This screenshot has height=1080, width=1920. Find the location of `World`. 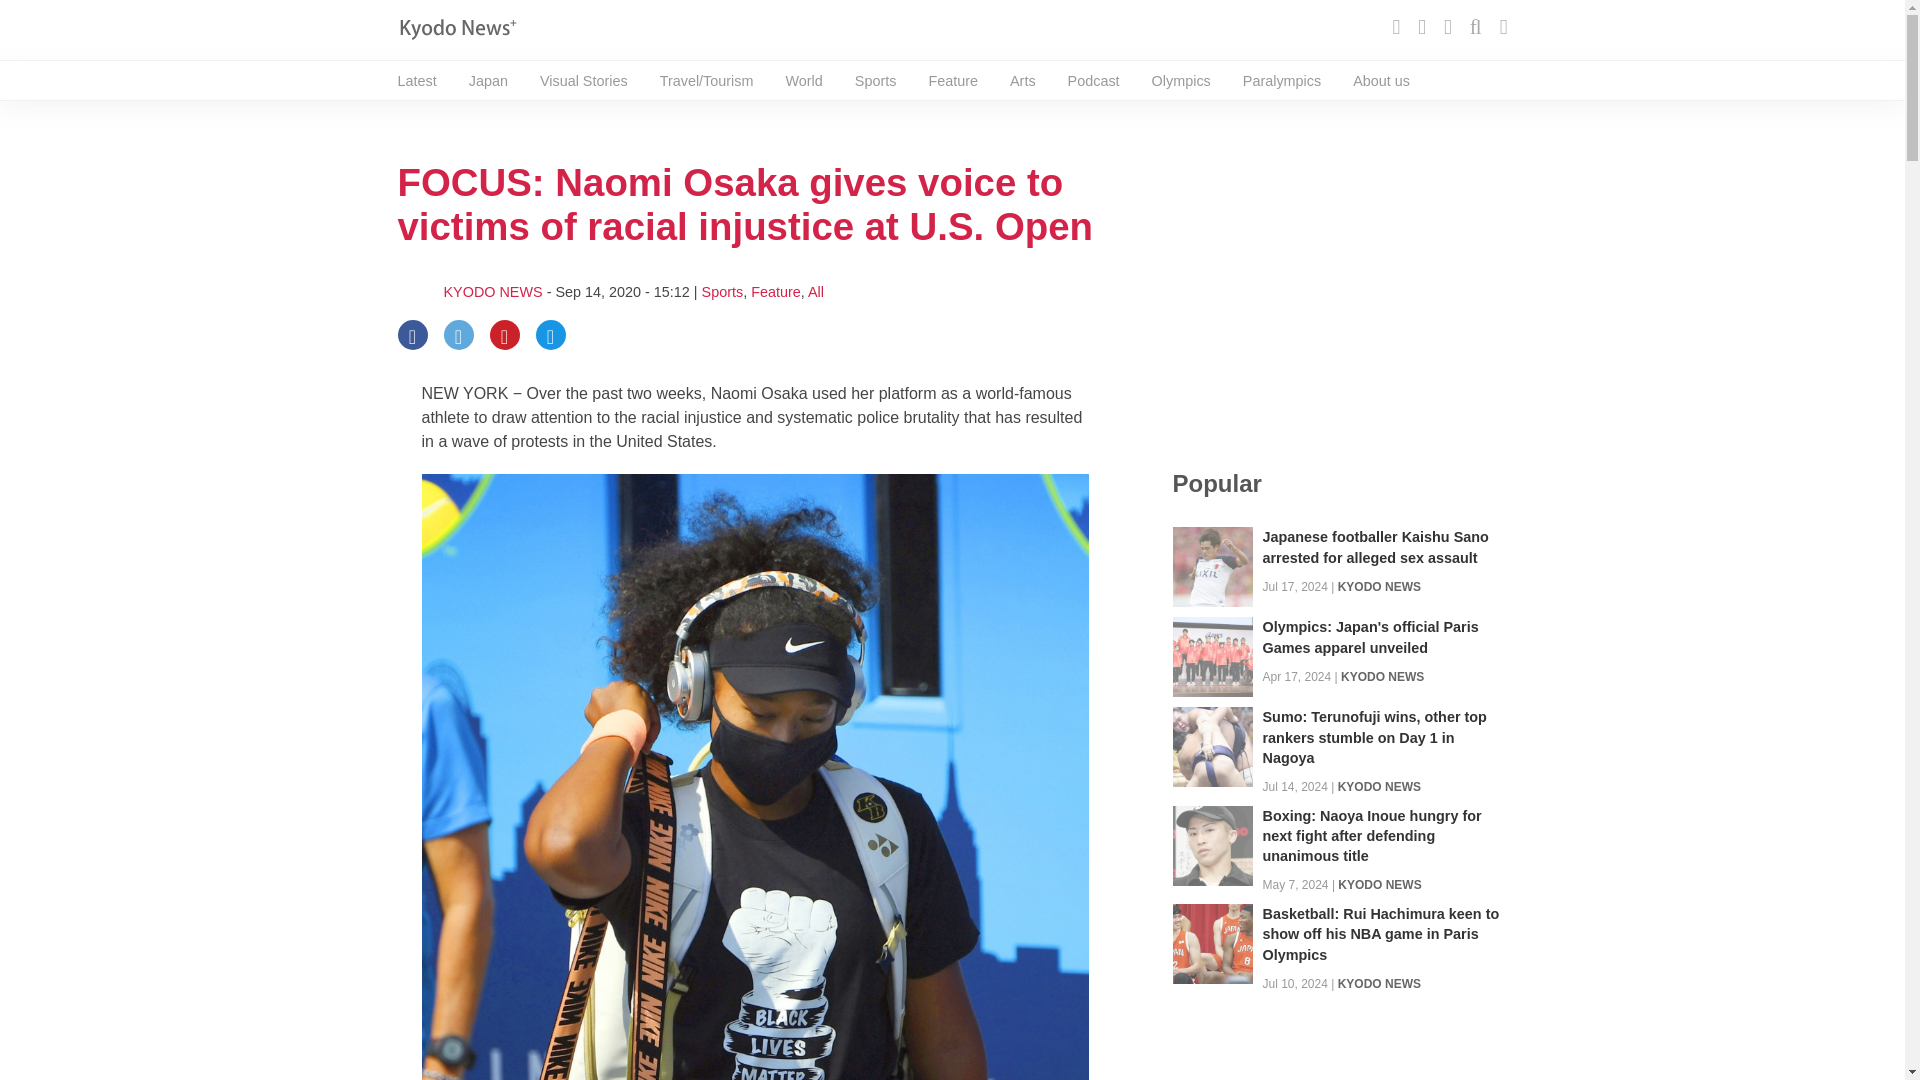

World is located at coordinates (803, 81).